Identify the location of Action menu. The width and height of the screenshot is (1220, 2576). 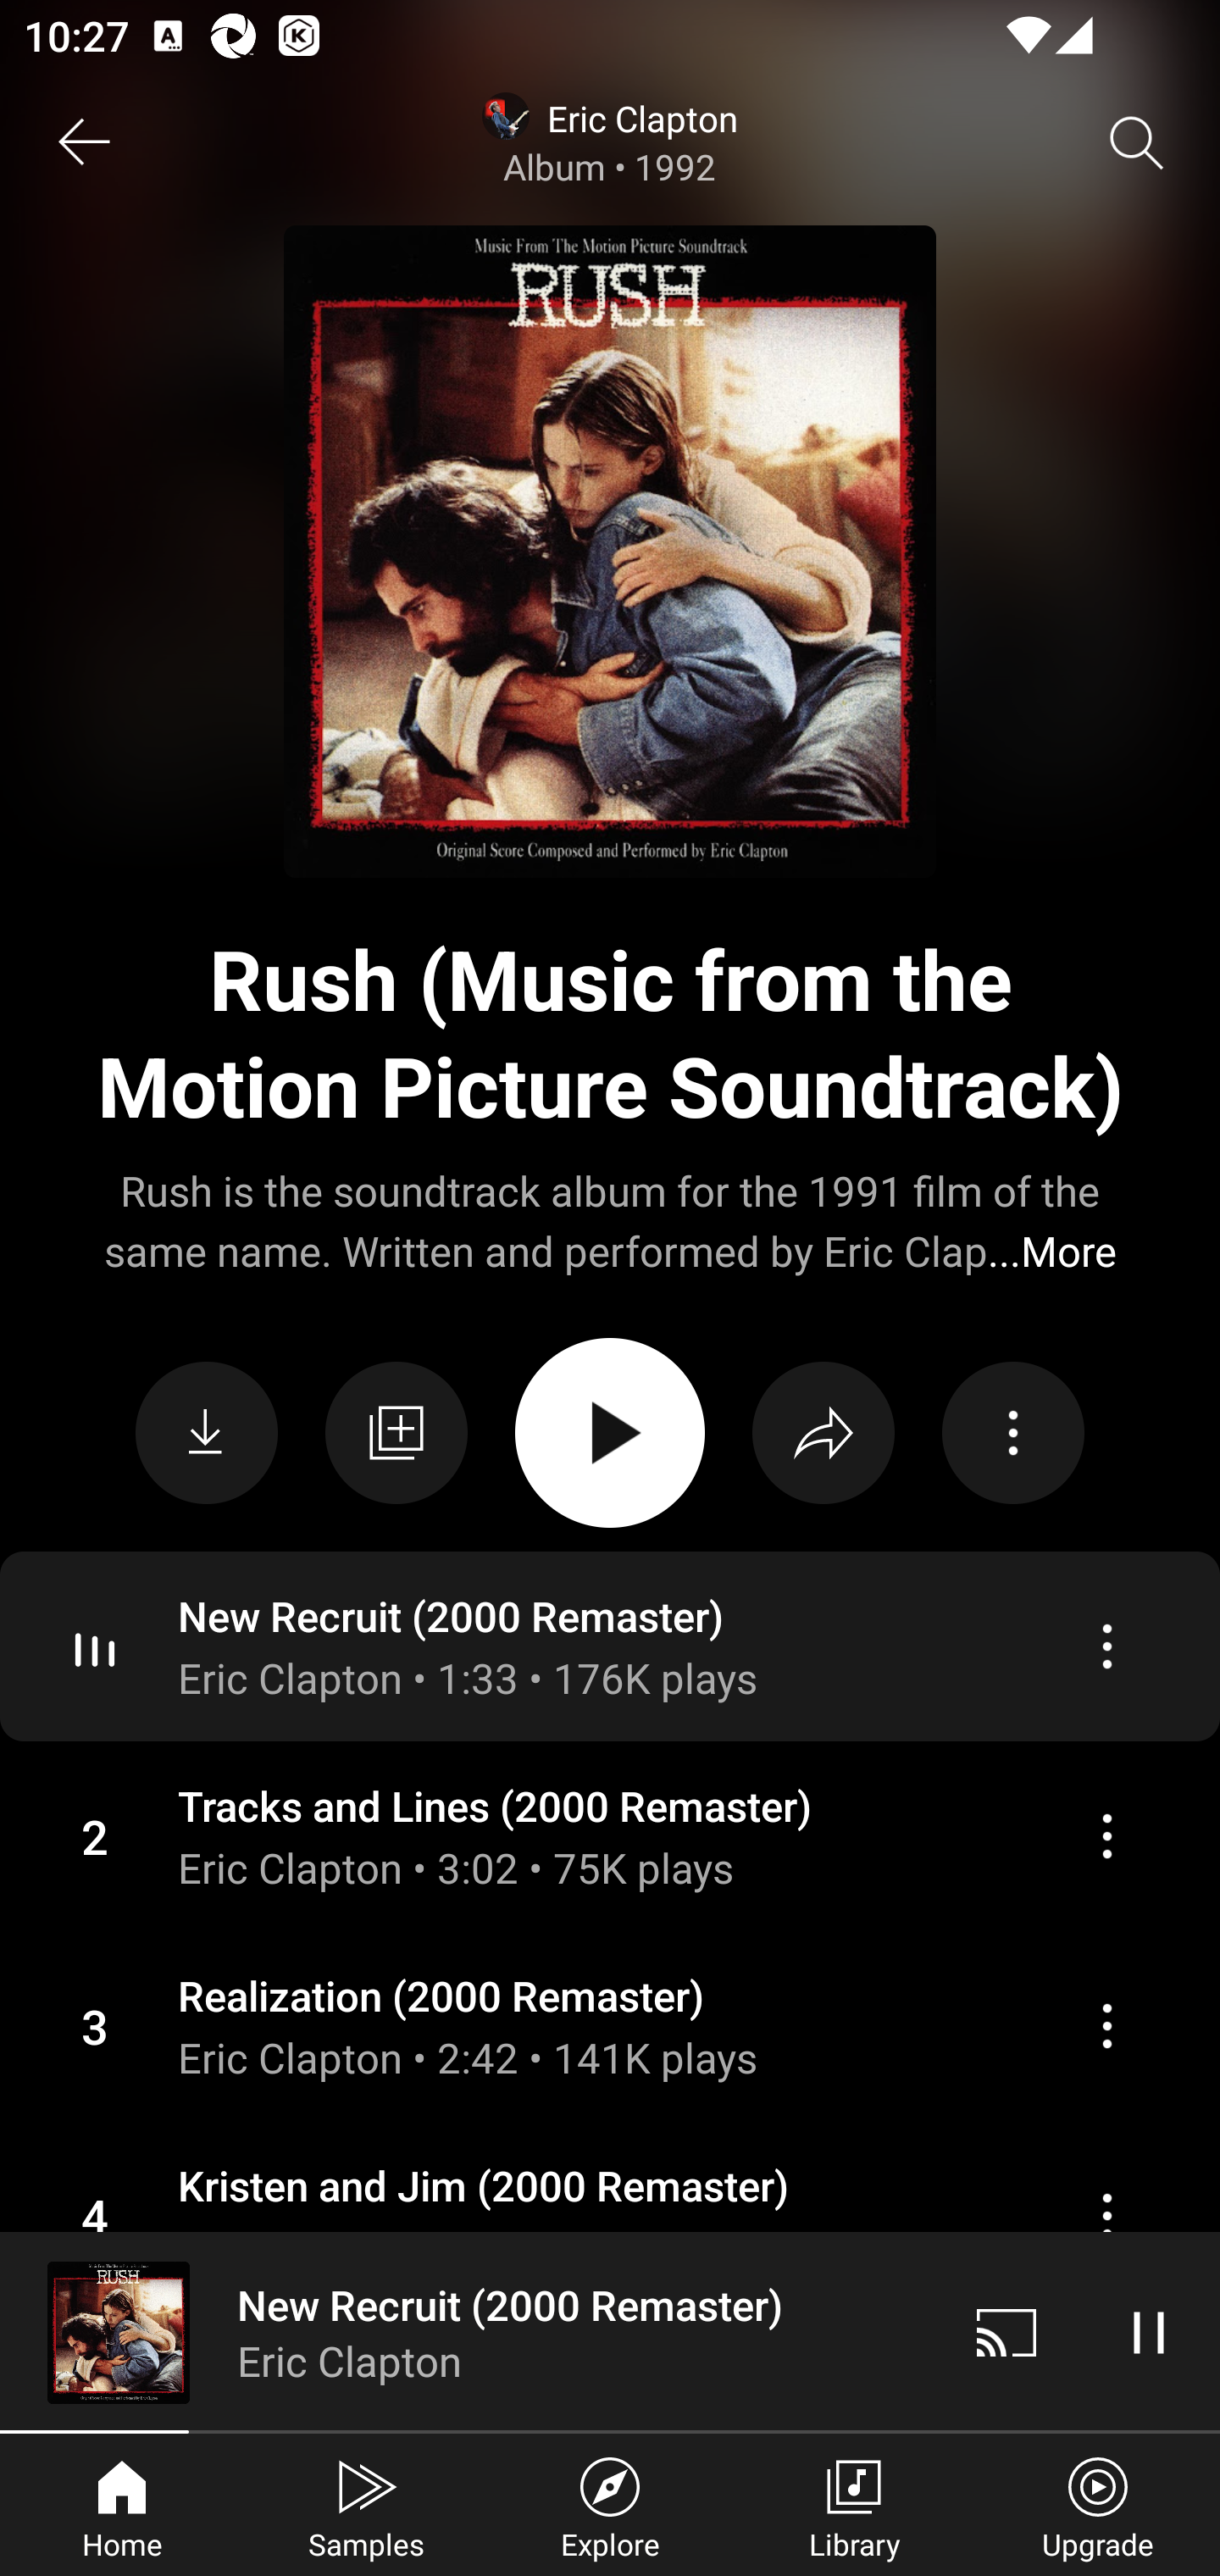
(1106, 1835).